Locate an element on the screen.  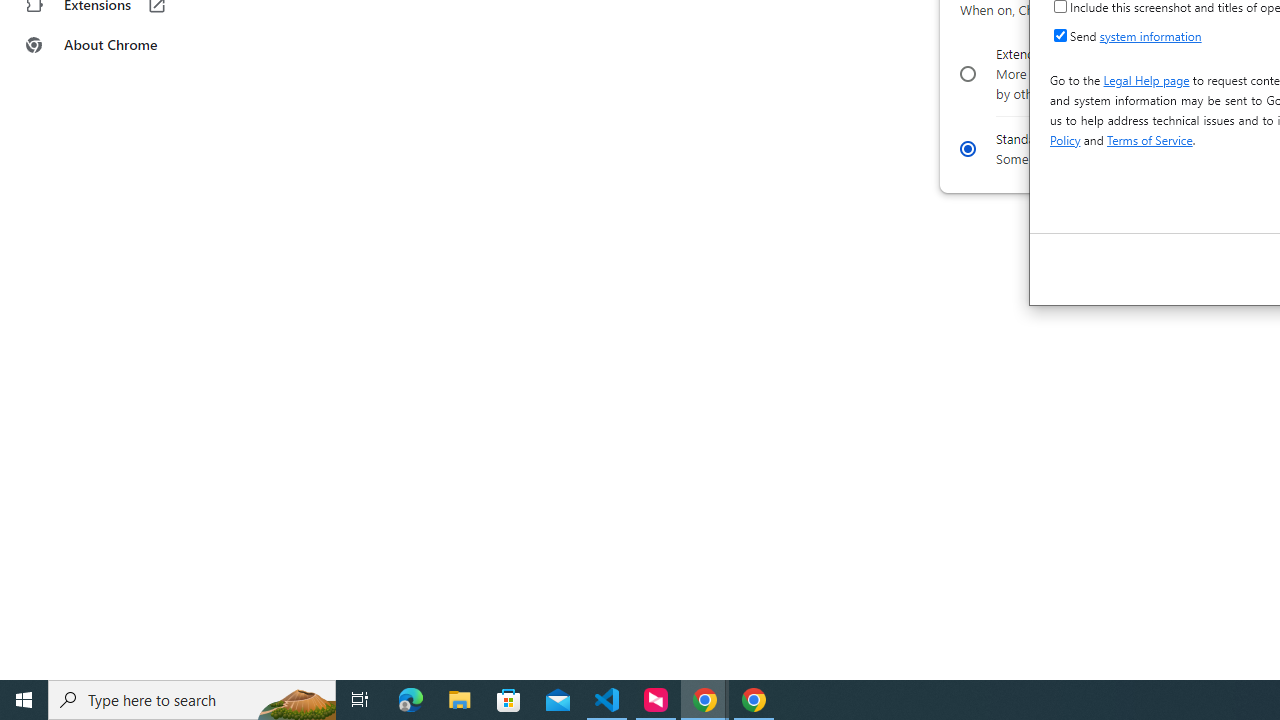
system information is located at coordinates (1150, 35).